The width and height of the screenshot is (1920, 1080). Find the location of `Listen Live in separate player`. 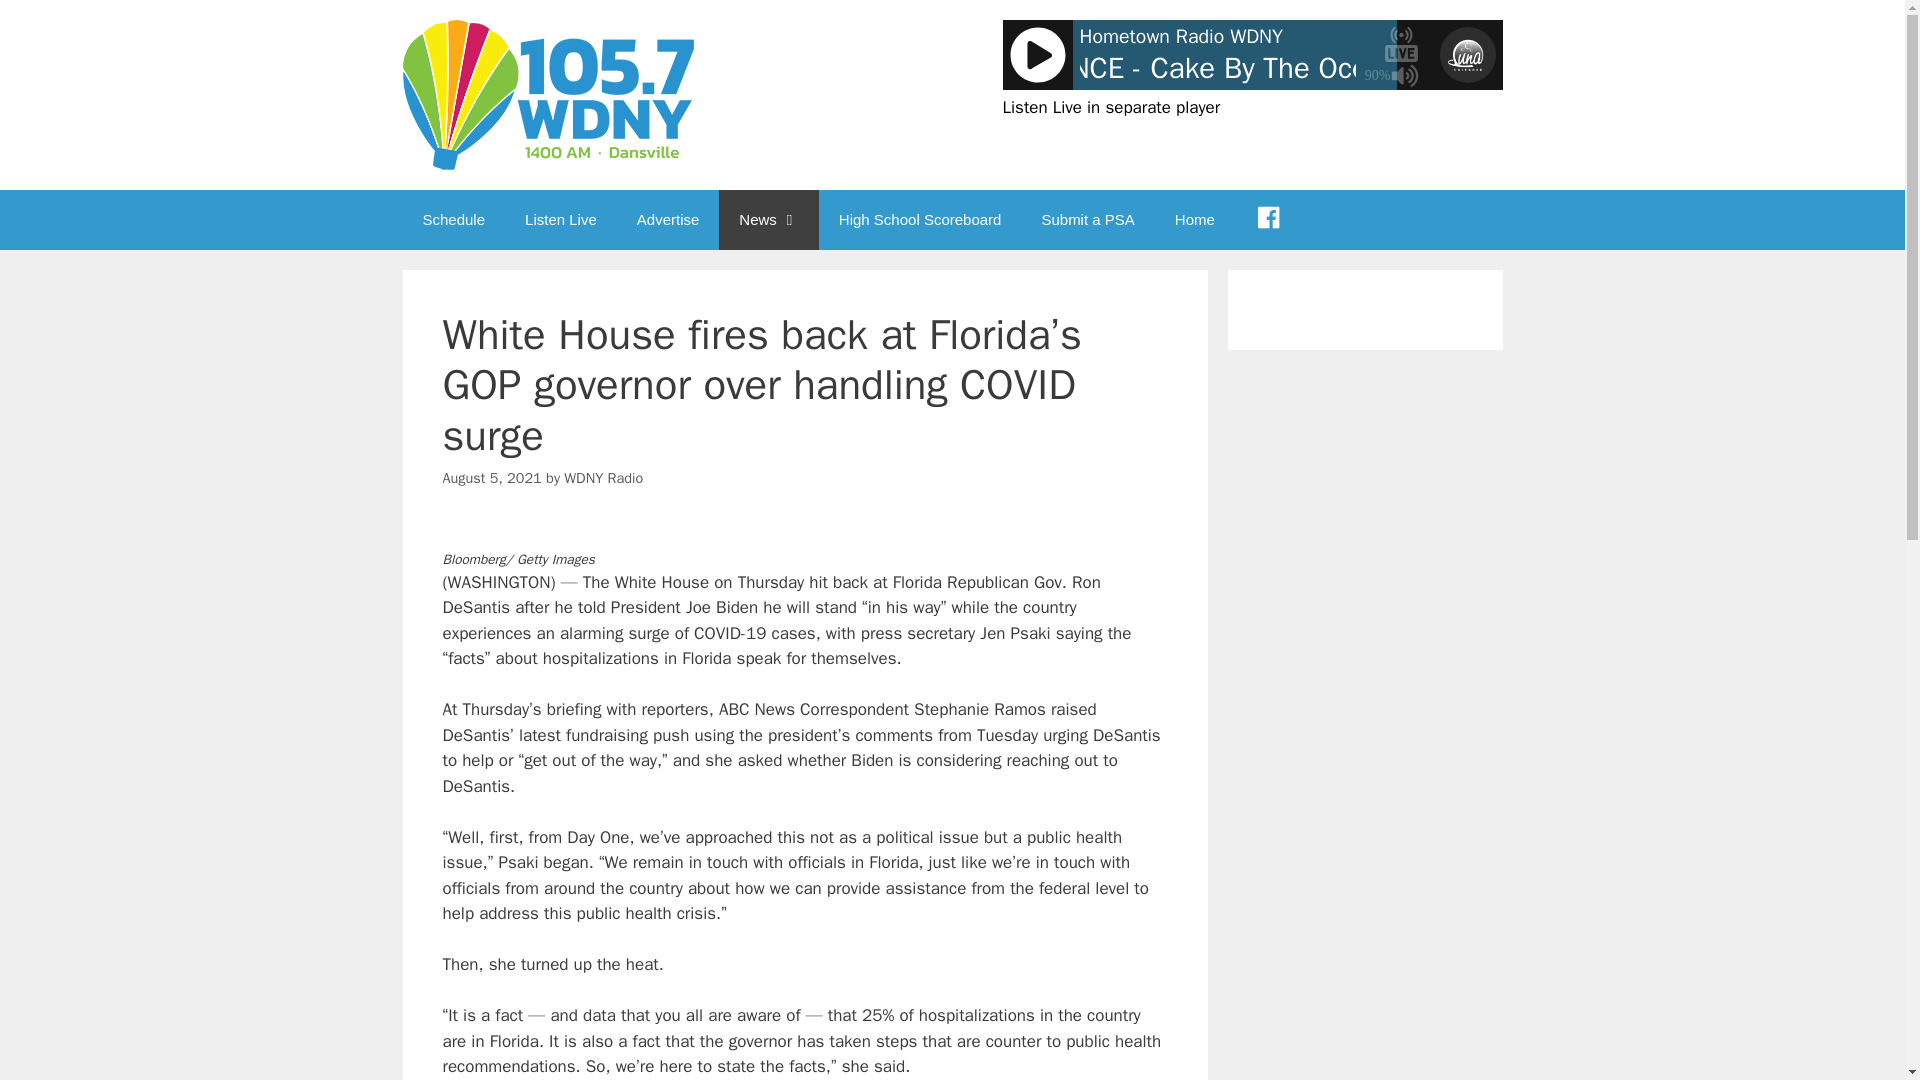

Listen Live in separate player is located at coordinates (1110, 107).